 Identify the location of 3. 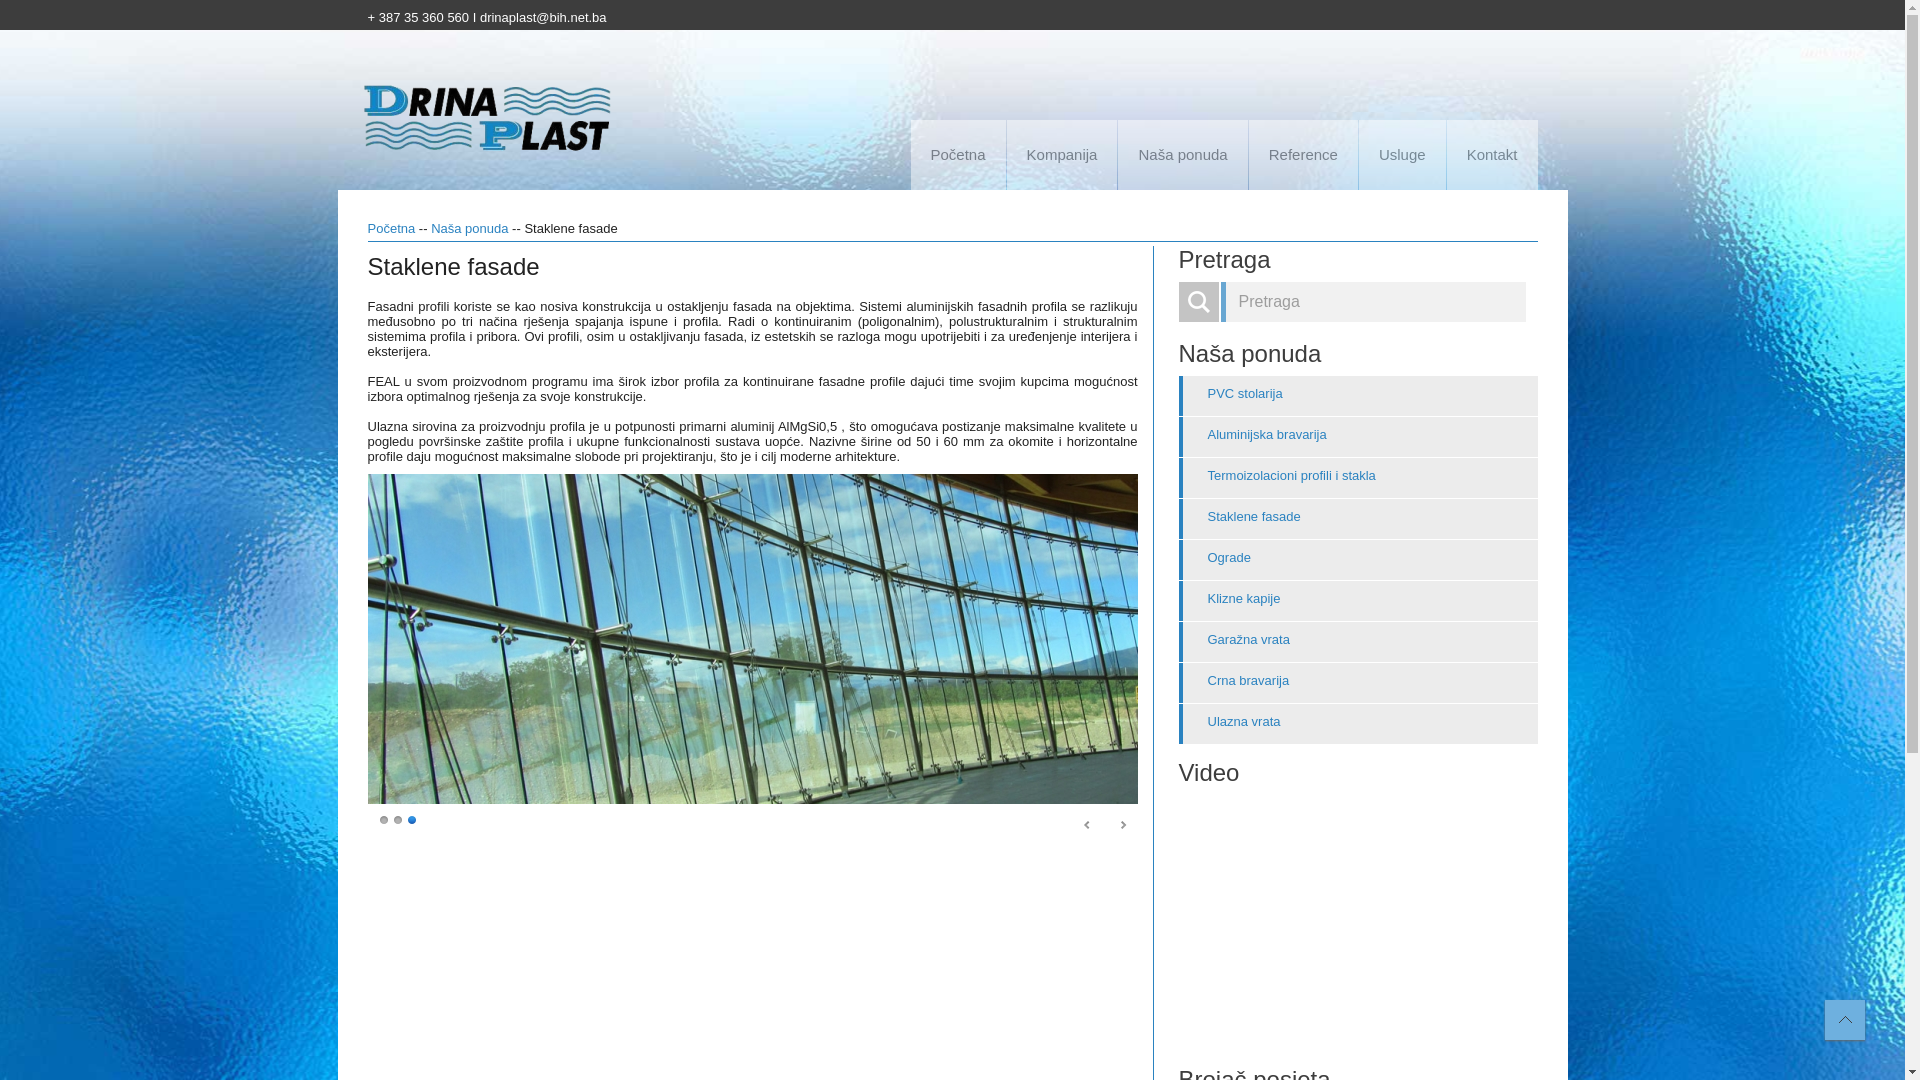
(413, 819).